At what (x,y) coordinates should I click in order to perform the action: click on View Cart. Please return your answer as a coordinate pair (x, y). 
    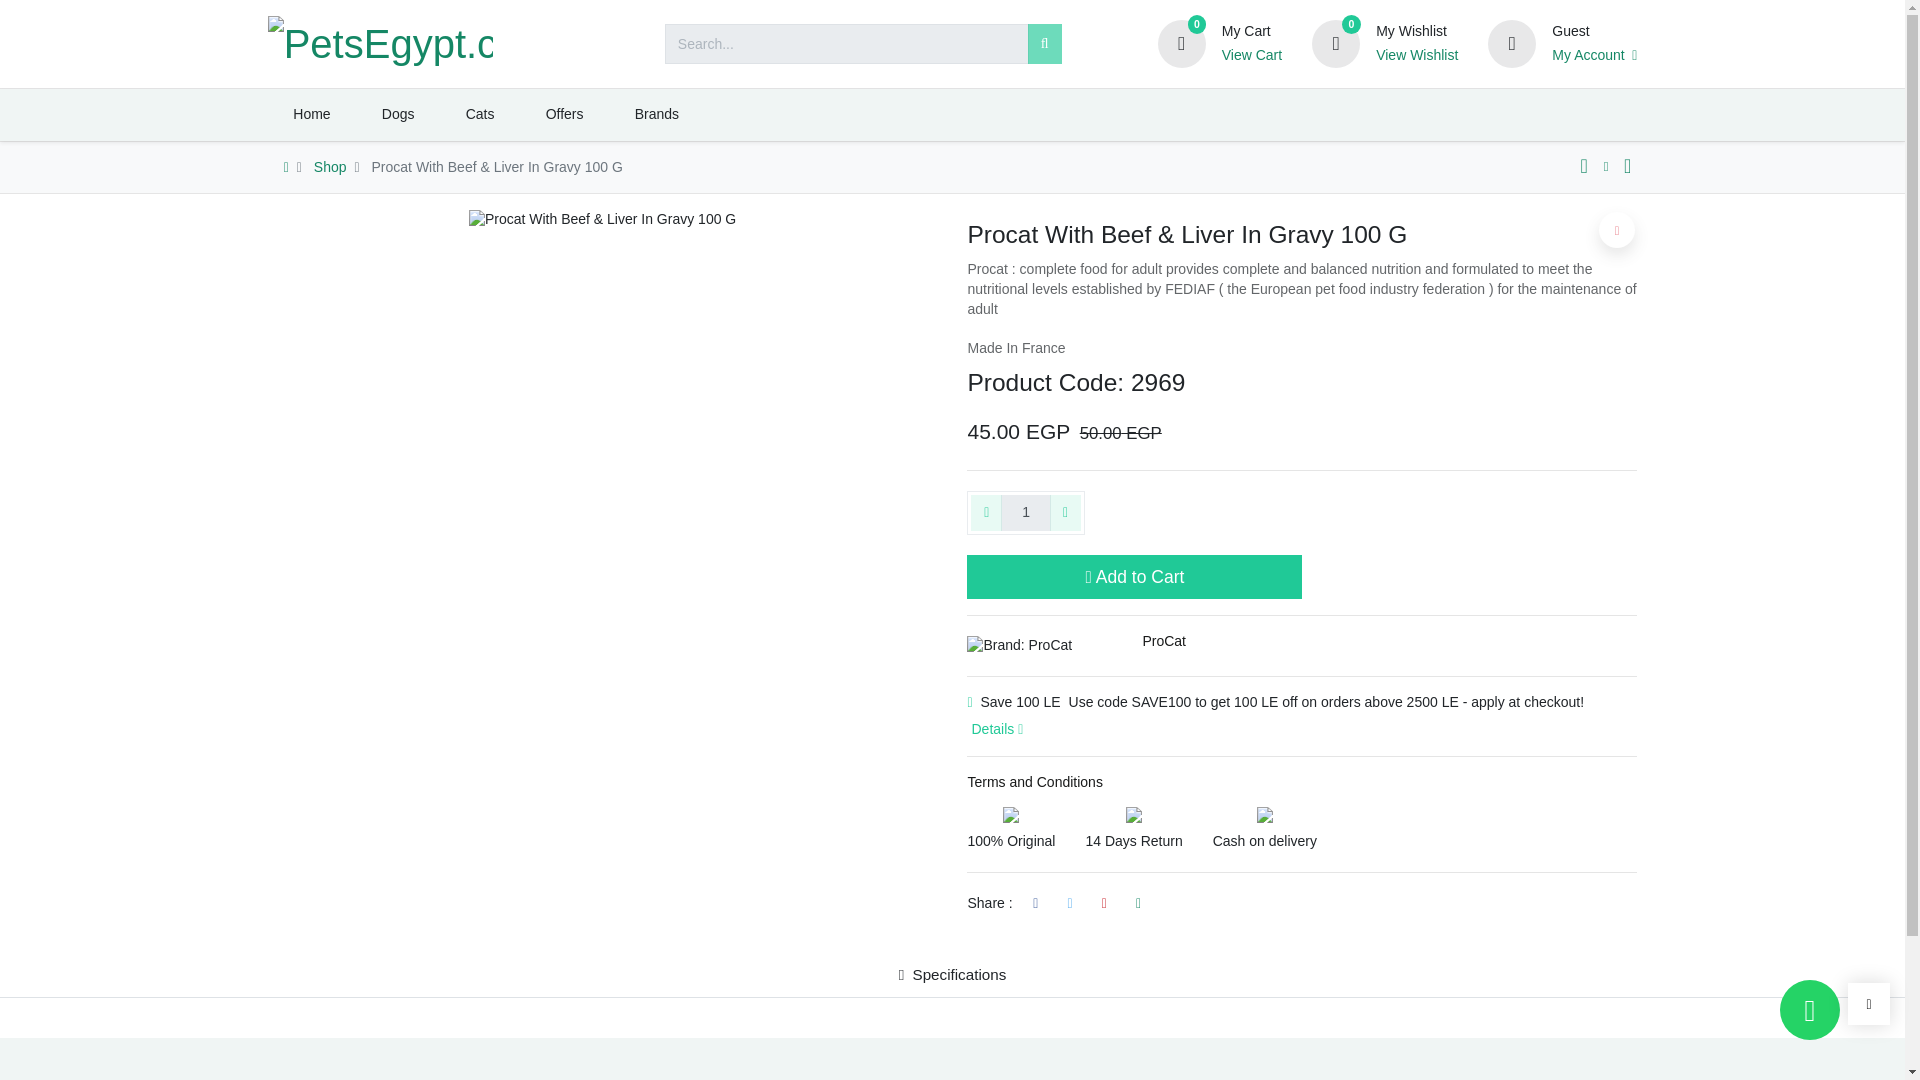
    Looking at the image, I should click on (1252, 56).